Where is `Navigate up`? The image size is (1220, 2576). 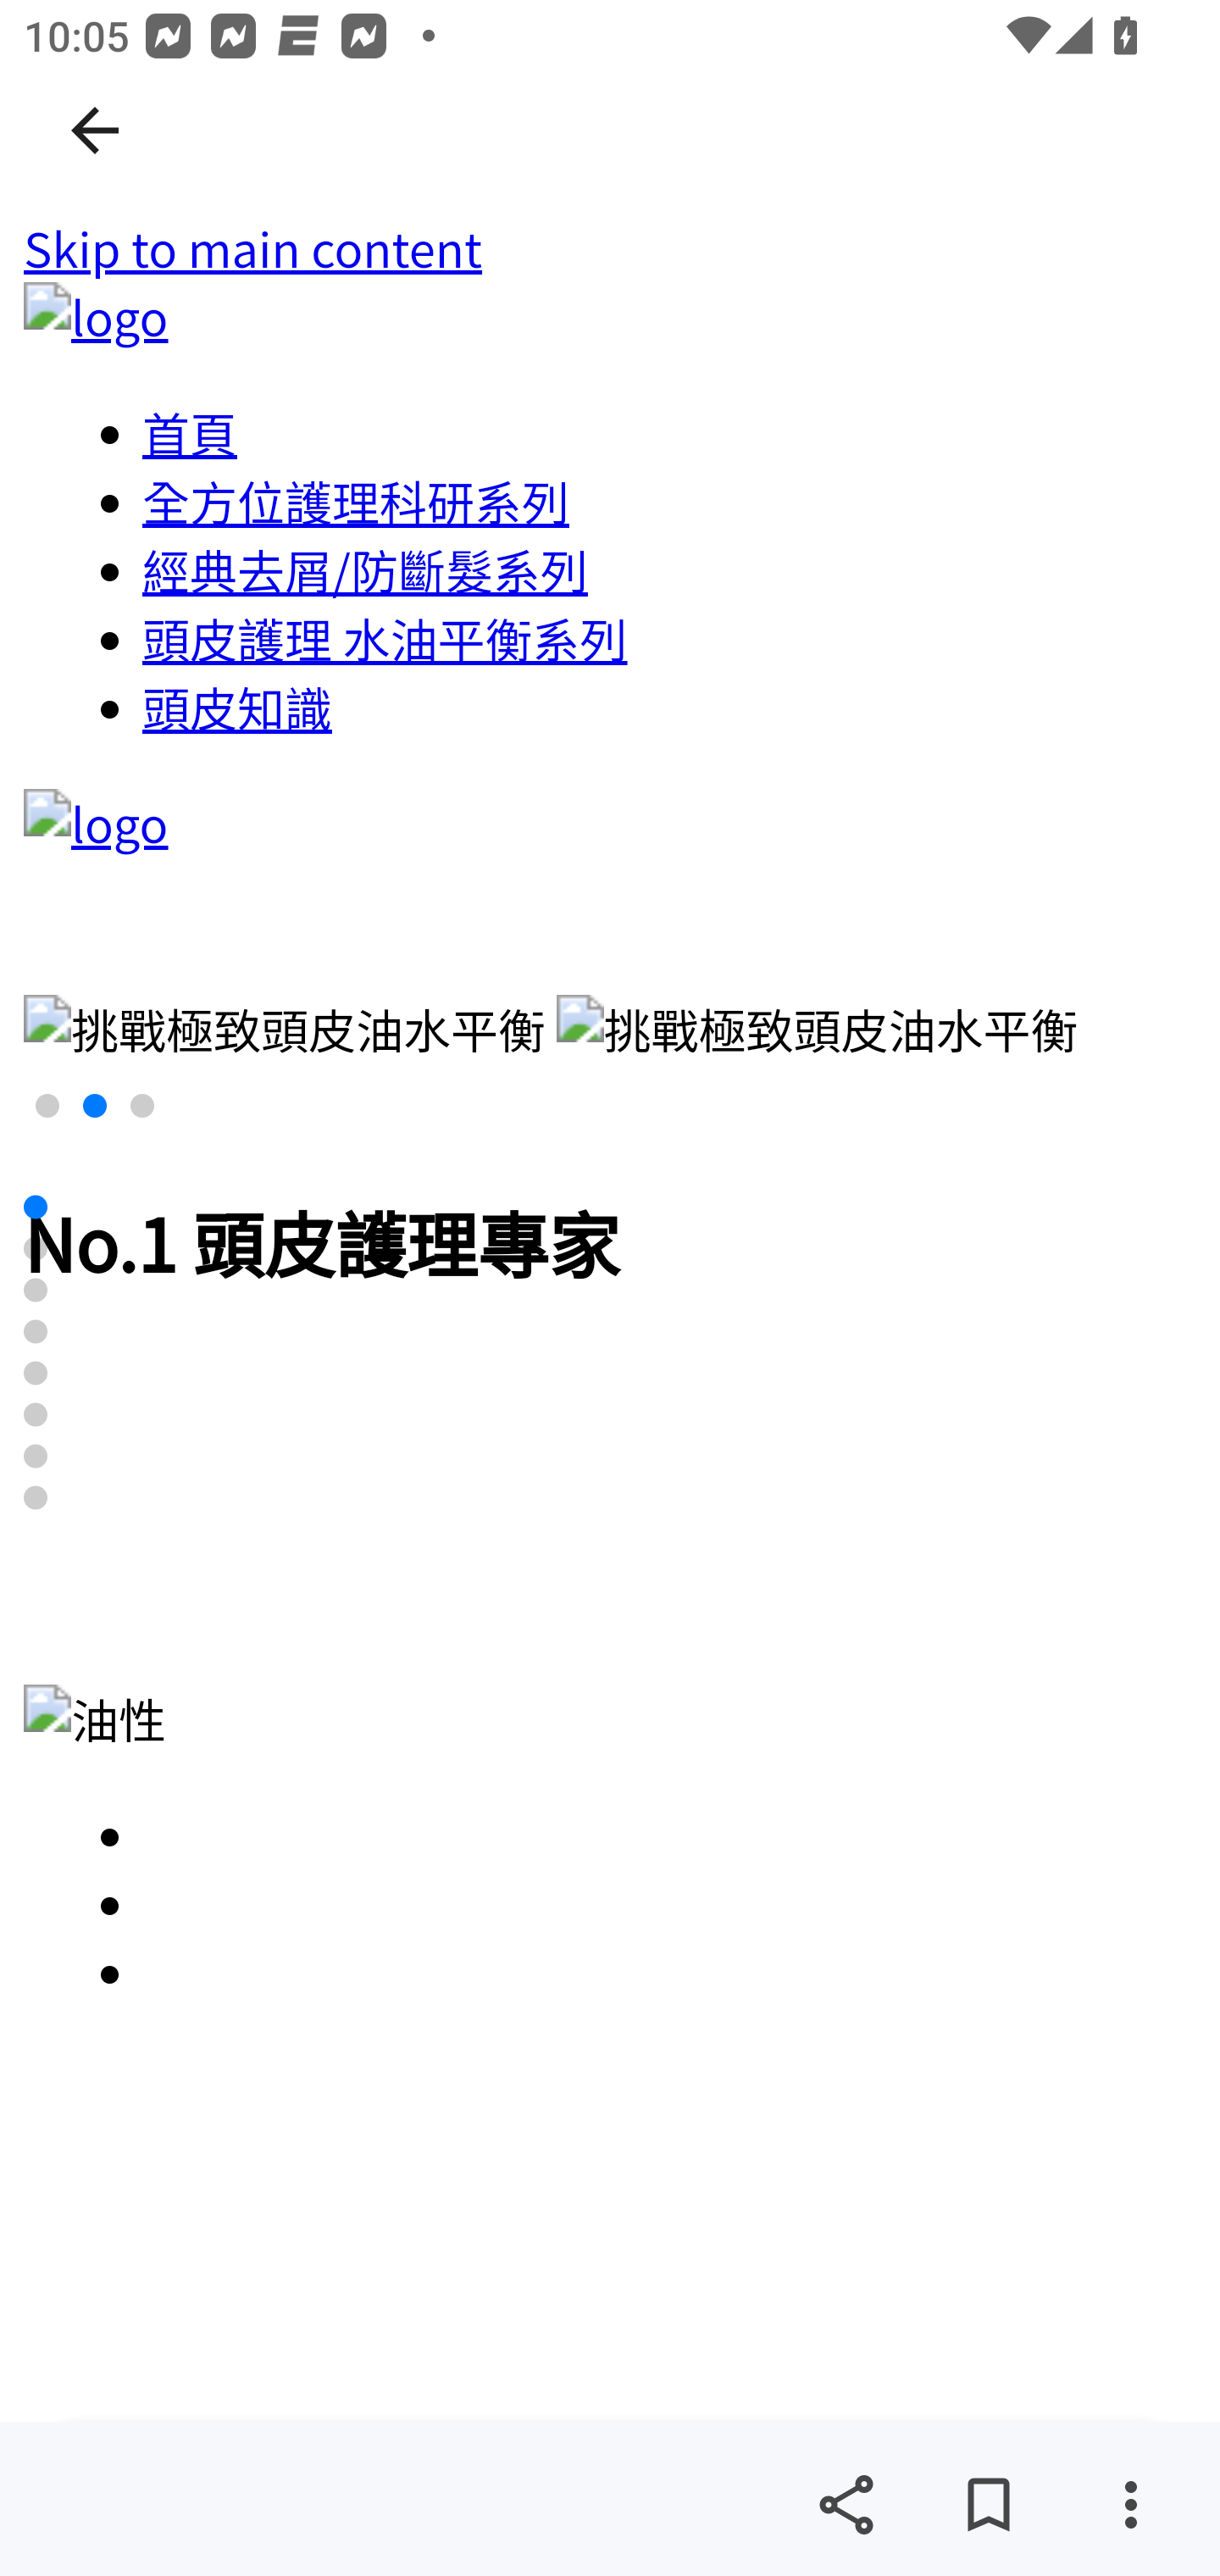
Navigate up is located at coordinates (95, 130).